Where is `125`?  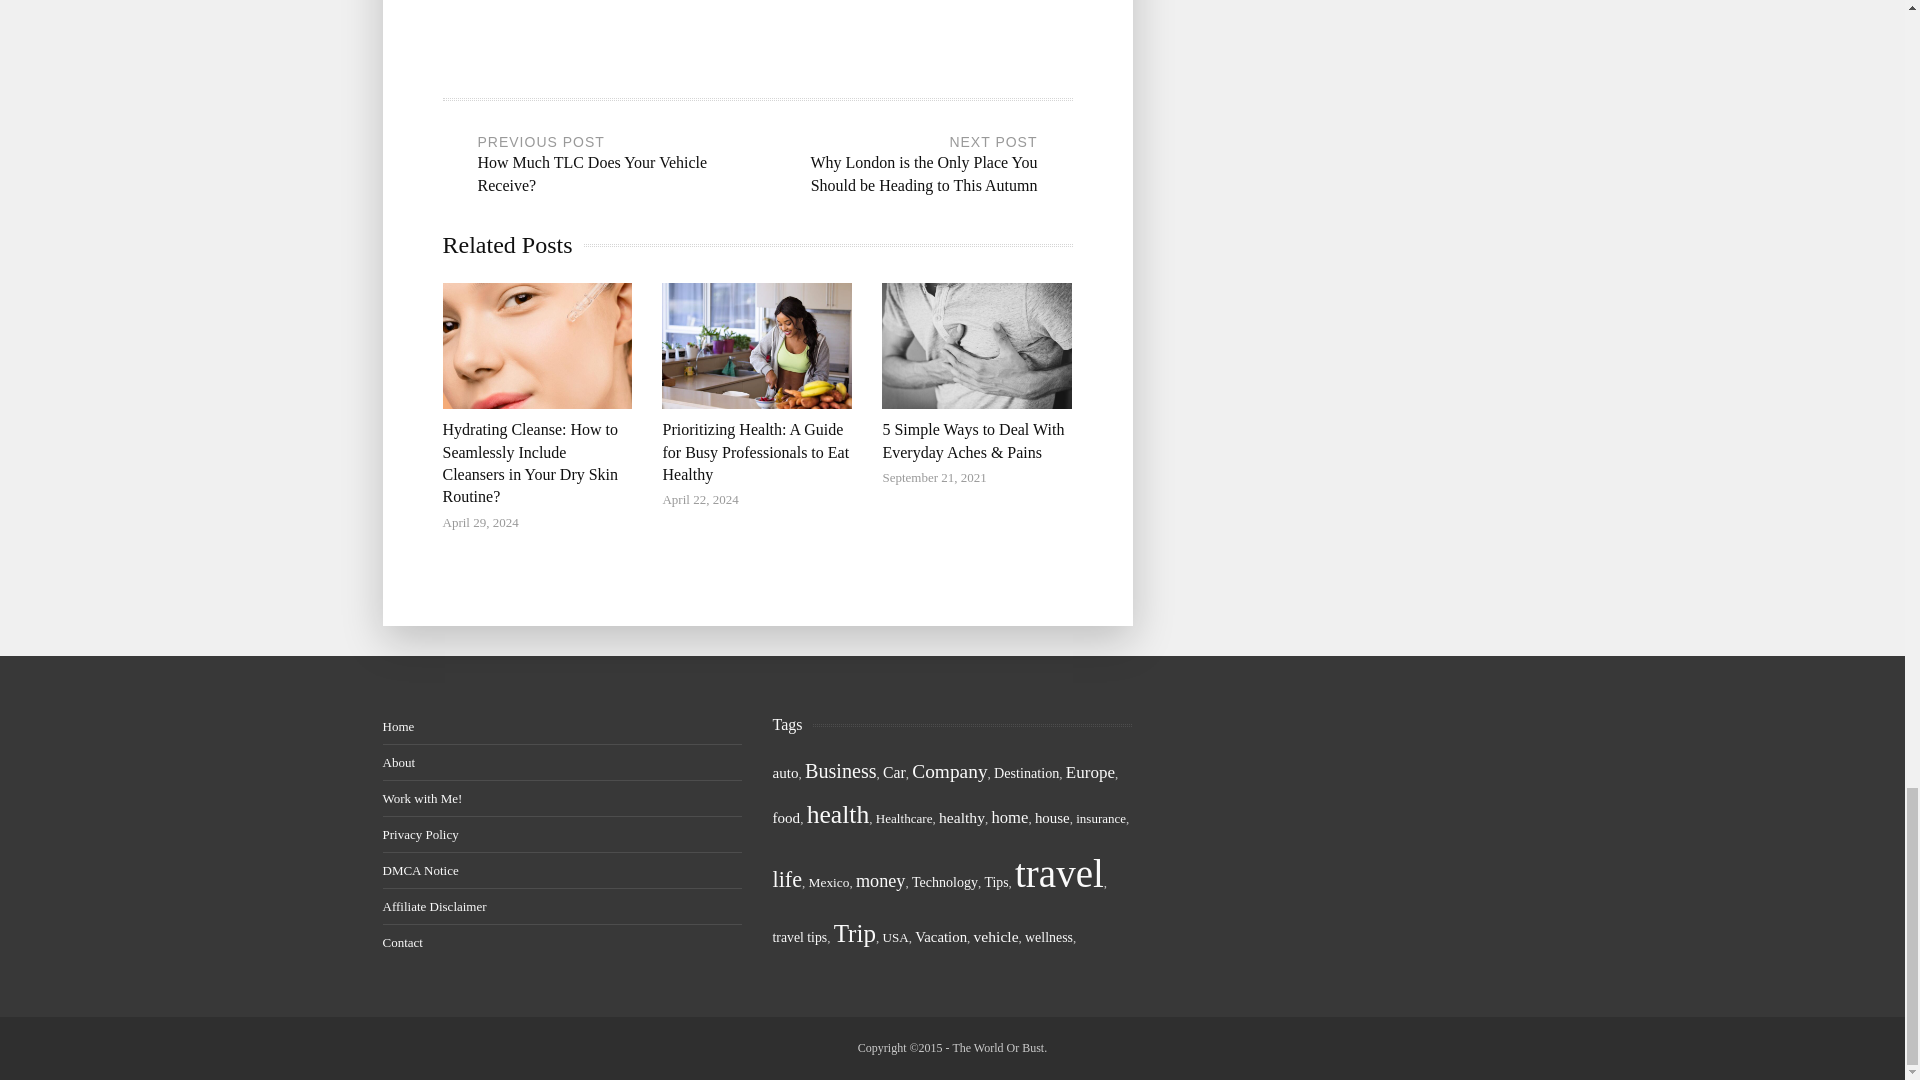
125 is located at coordinates (949, 771).